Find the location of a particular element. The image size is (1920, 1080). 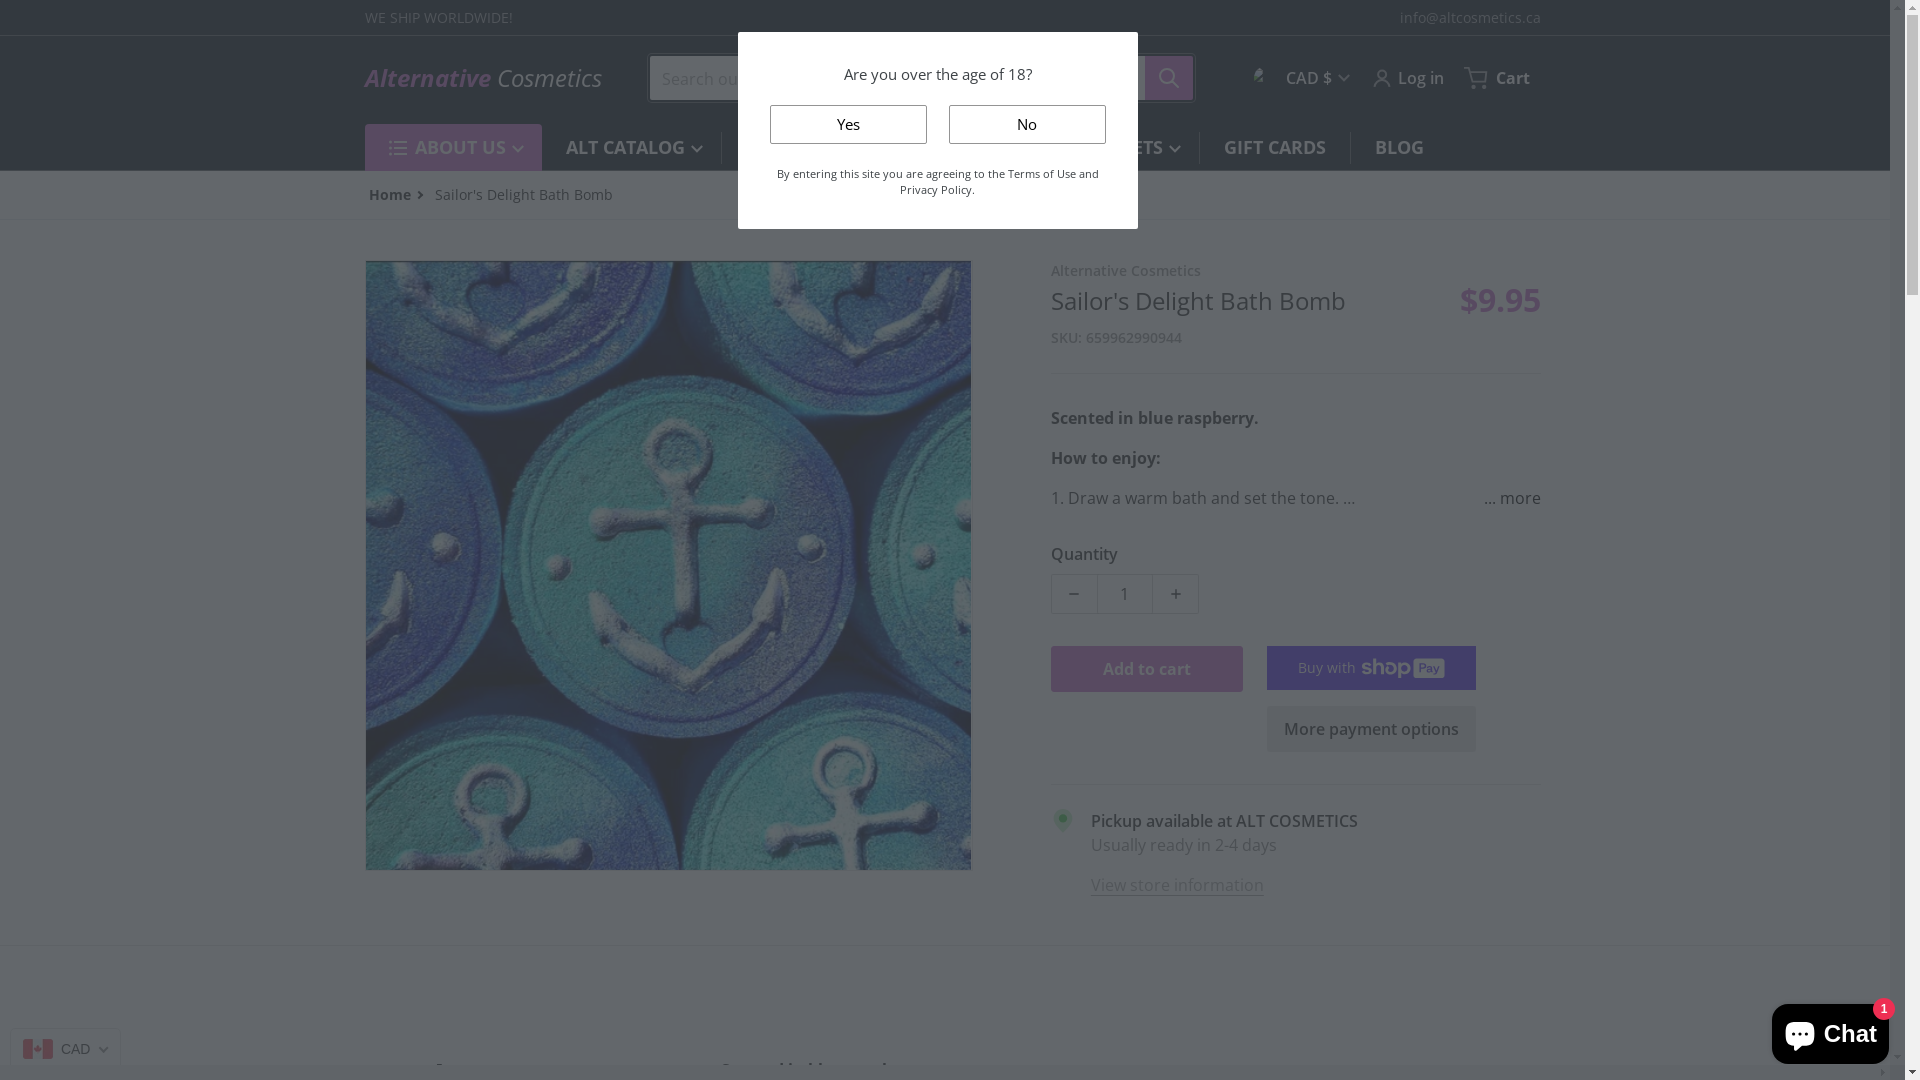

Shopify online store chat is located at coordinates (1830, 1030).